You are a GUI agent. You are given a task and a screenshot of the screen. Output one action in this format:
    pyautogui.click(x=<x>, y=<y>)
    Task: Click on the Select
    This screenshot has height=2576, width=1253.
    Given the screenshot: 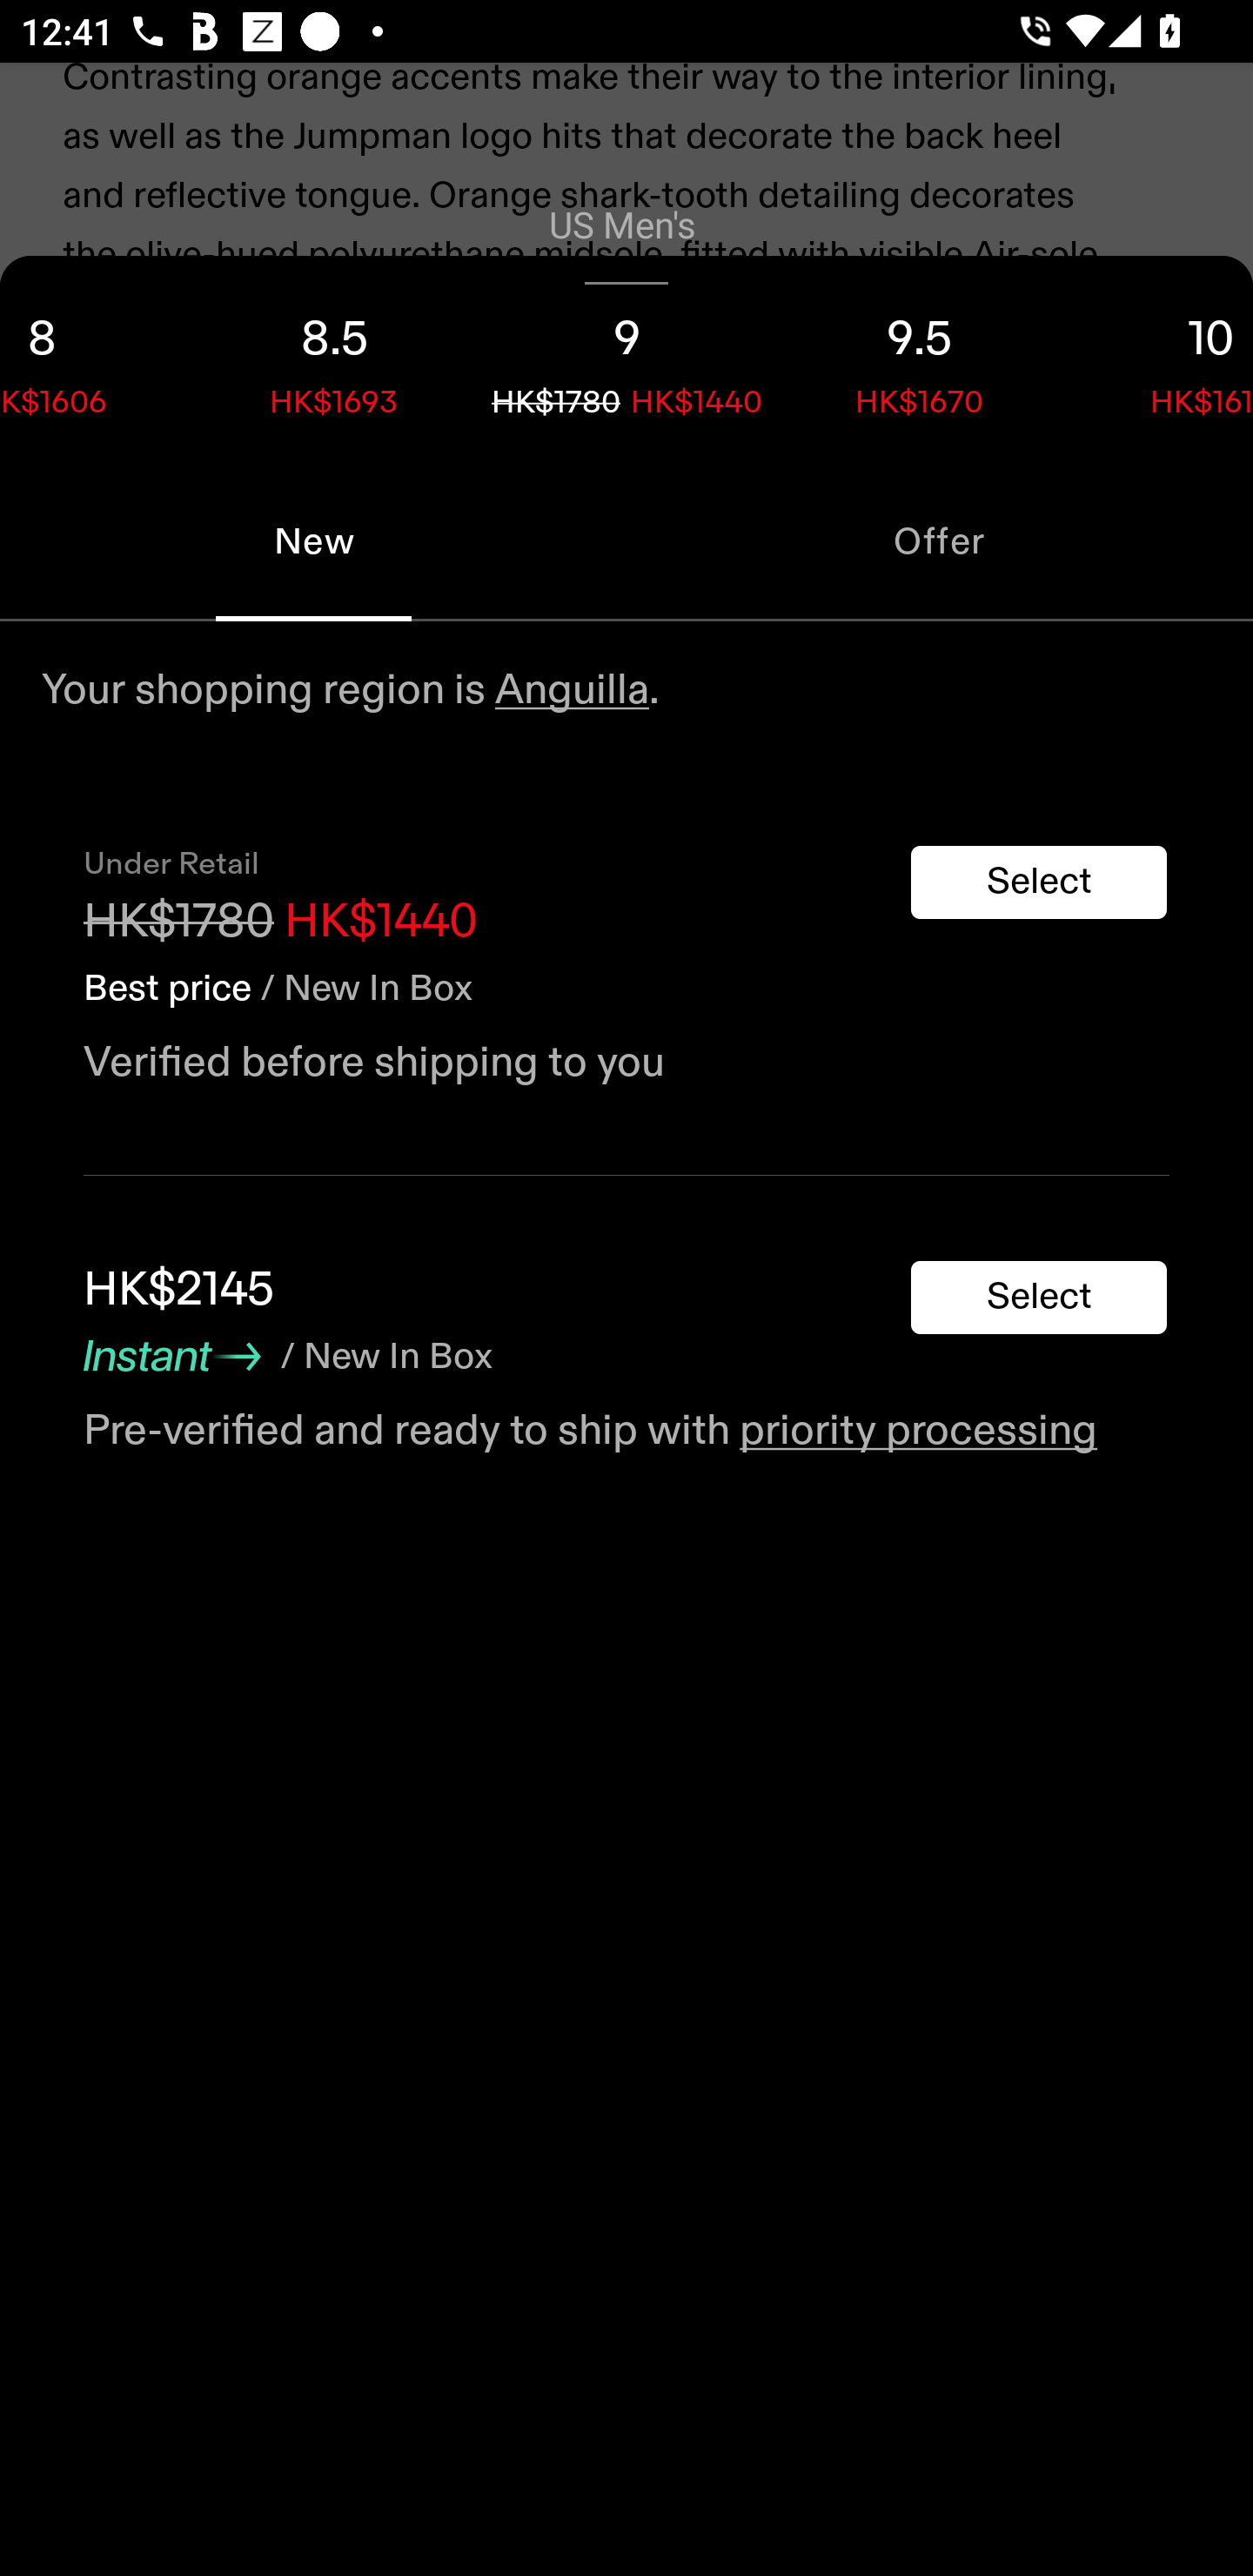 What is the action you would take?
    pyautogui.click(x=1039, y=1298)
    